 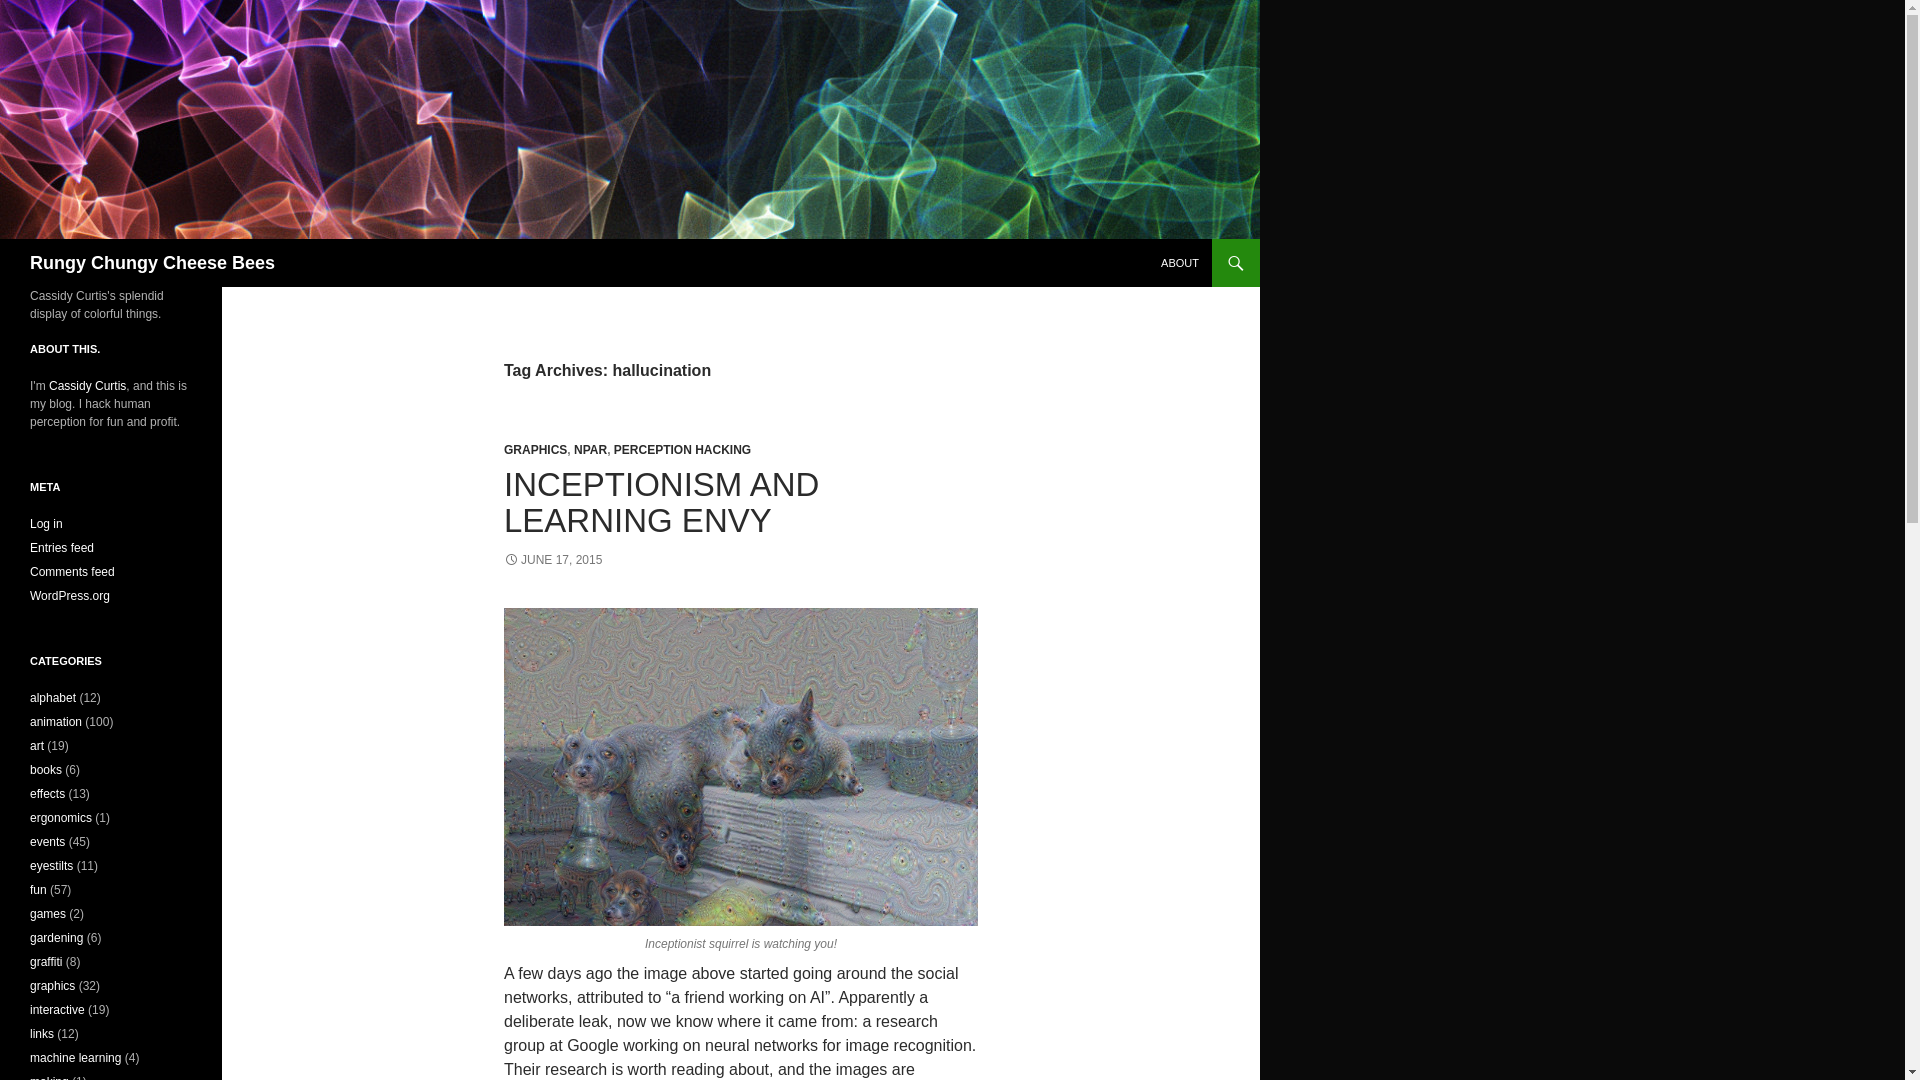 What do you see at coordinates (70, 595) in the screenshot?
I see `WordPress.org` at bounding box center [70, 595].